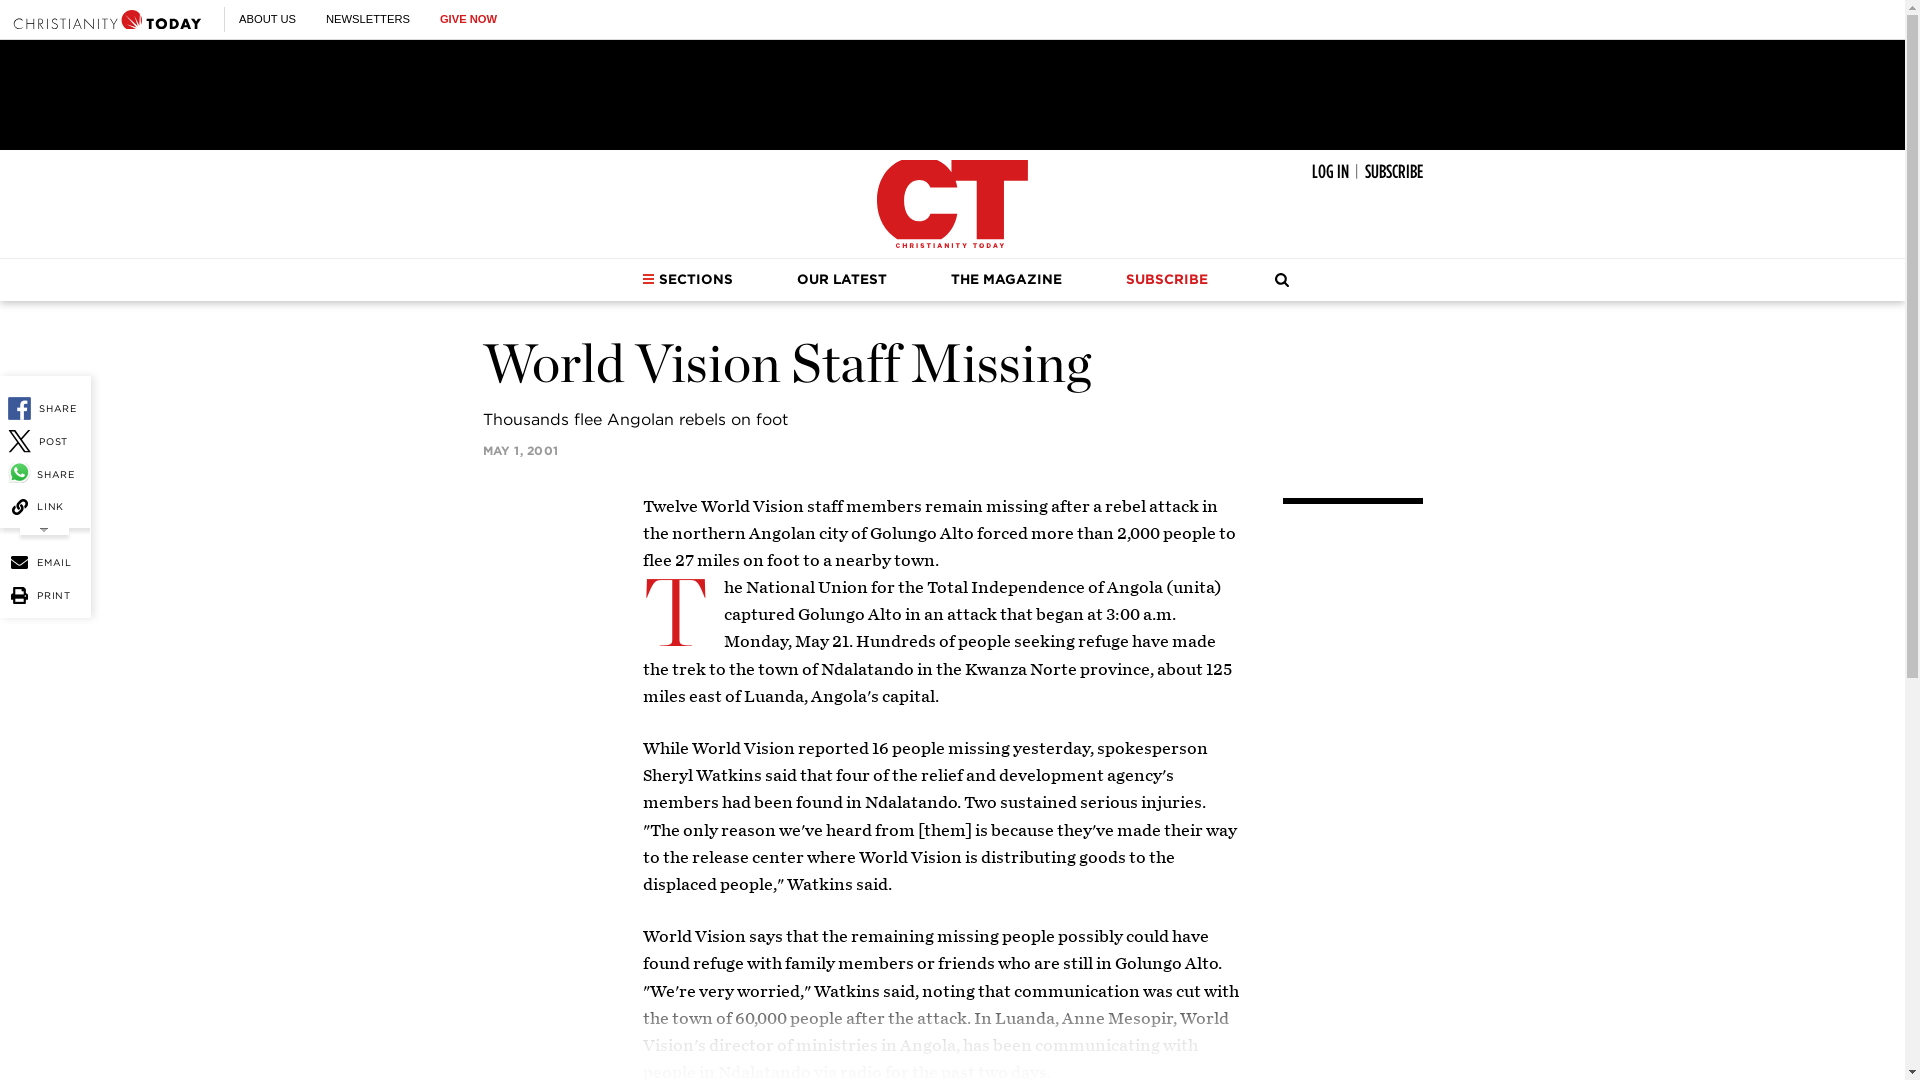 The image size is (1920, 1080). Describe the element at coordinates (687, 280) in the screenshot. I see `SECTIONS` at that location.